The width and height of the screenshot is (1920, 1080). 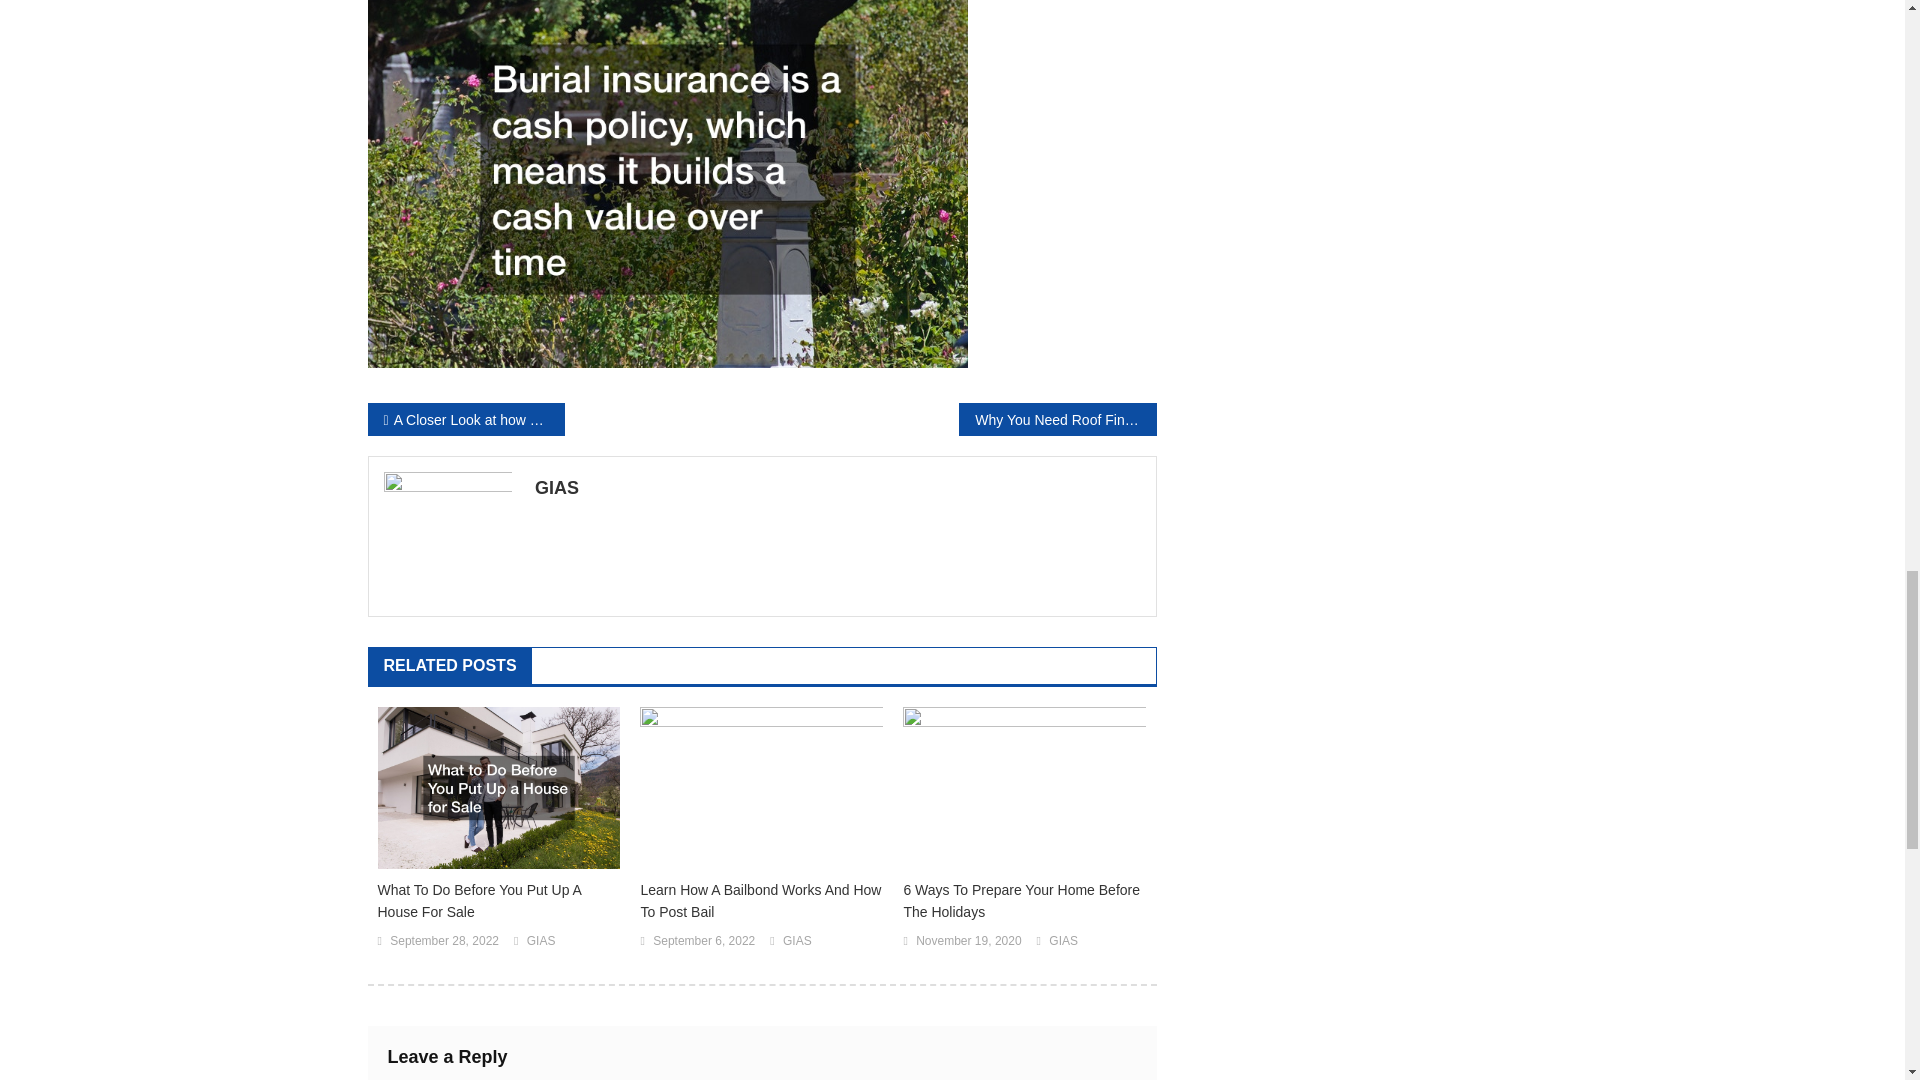 What do you see at coordinates (798, 941) in the screenshot?
I see `GIAS` at bounding box center [798, 941].